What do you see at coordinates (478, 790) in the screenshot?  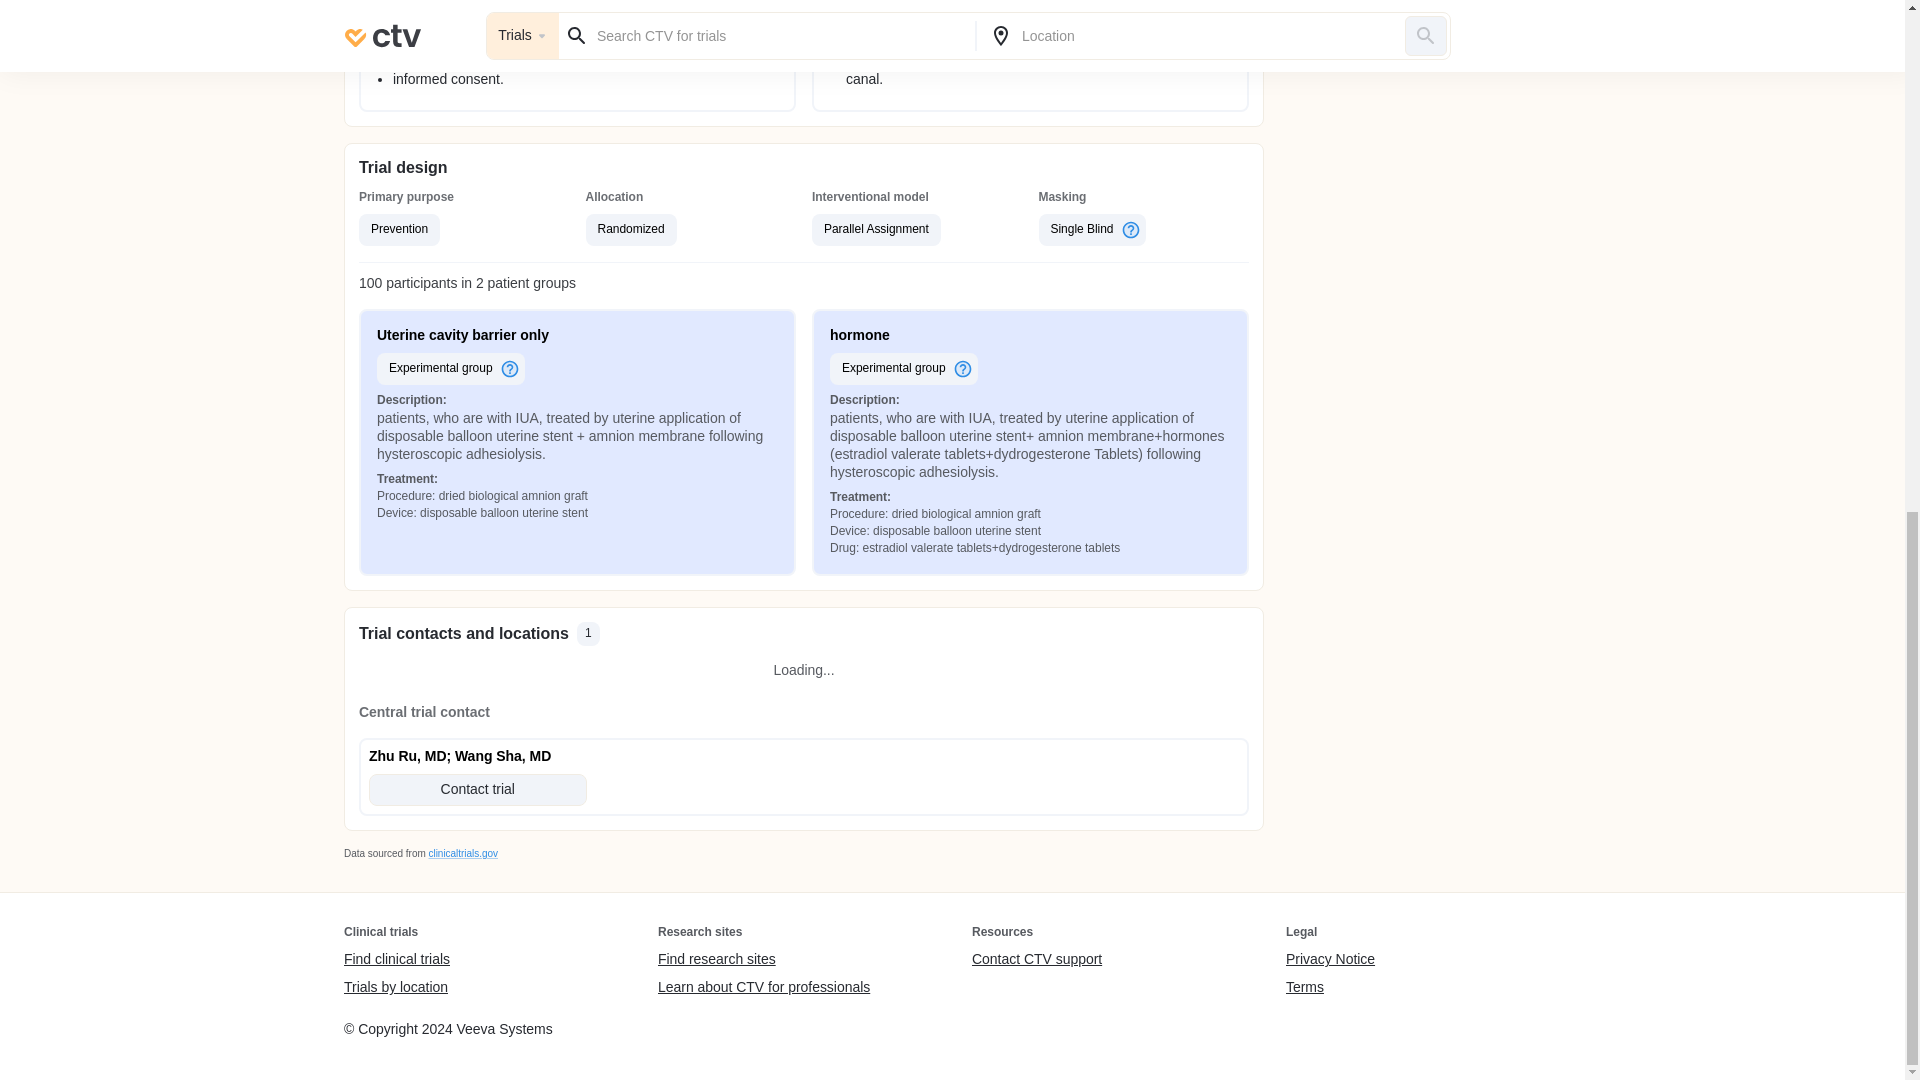 I see `Contact trial` at bounding box center [478, 790].